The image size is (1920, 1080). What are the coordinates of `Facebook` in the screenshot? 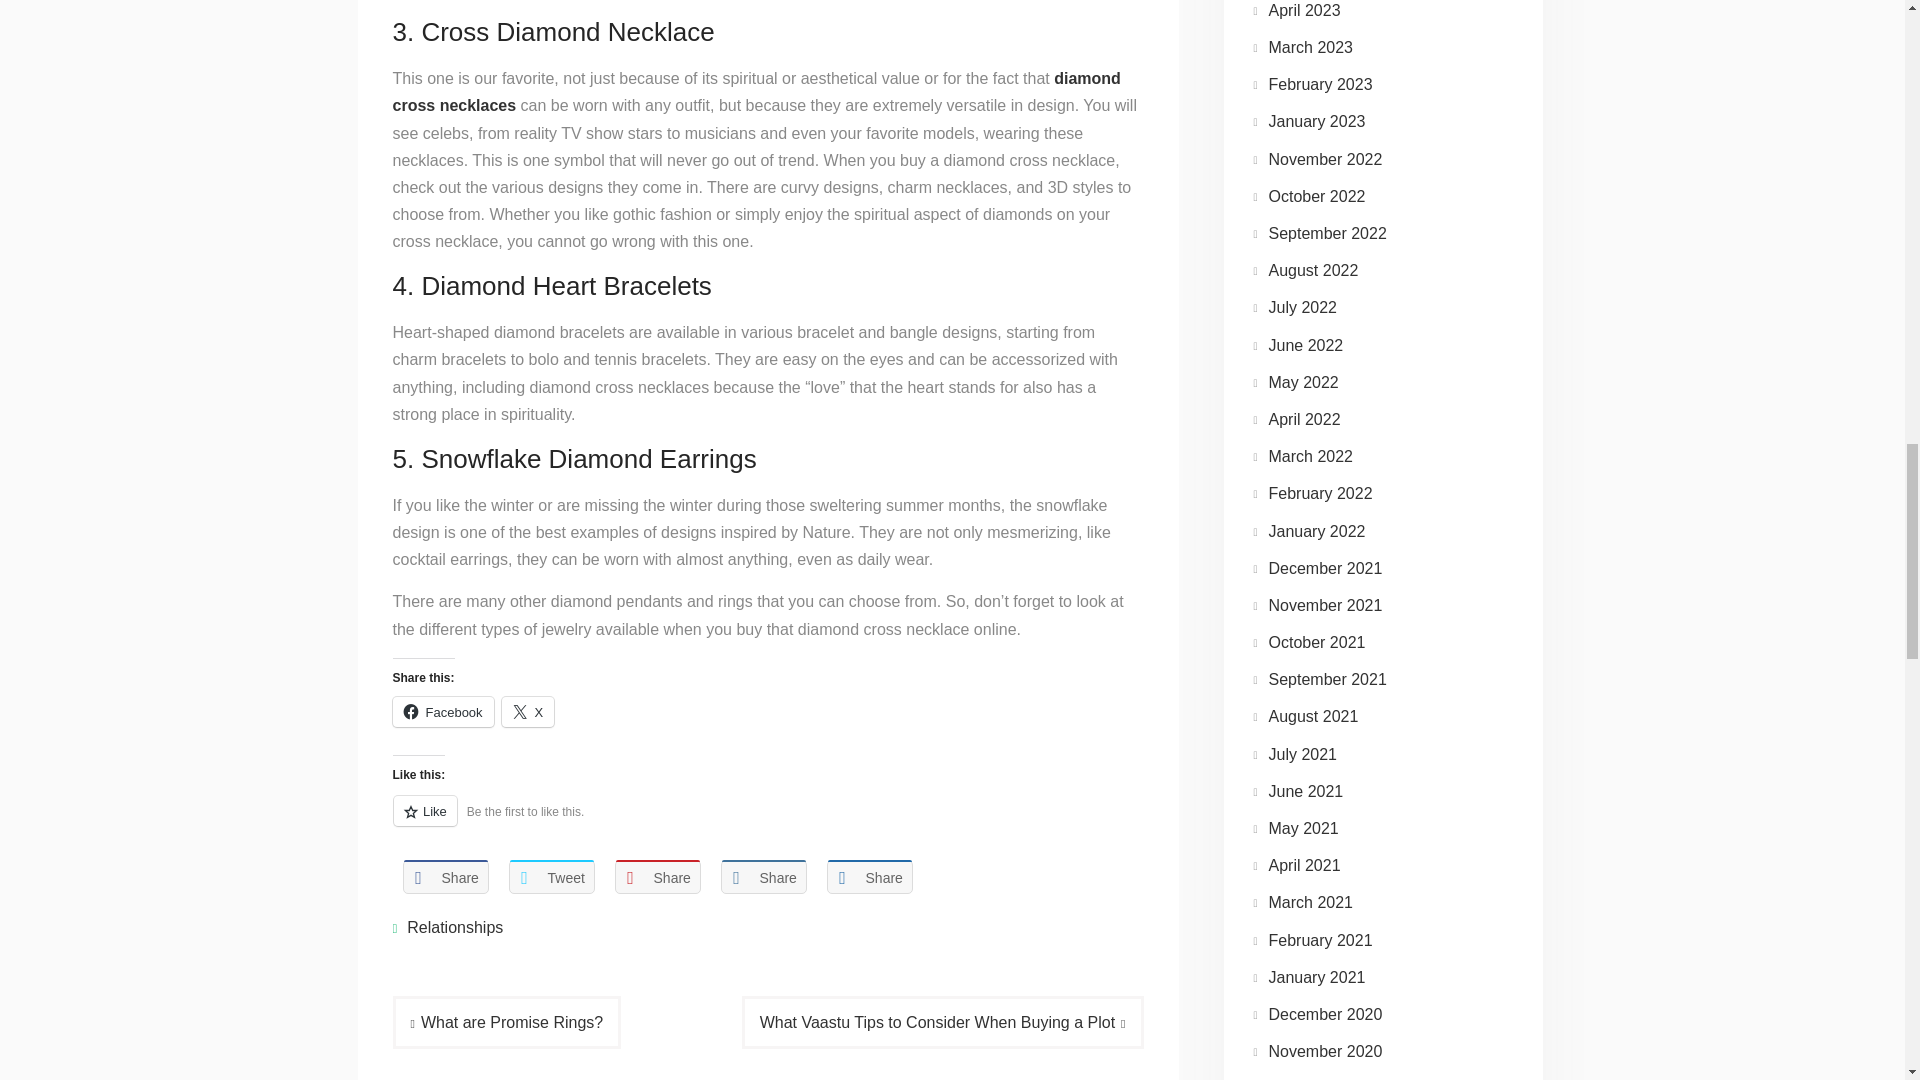 It's located at (442, 711).